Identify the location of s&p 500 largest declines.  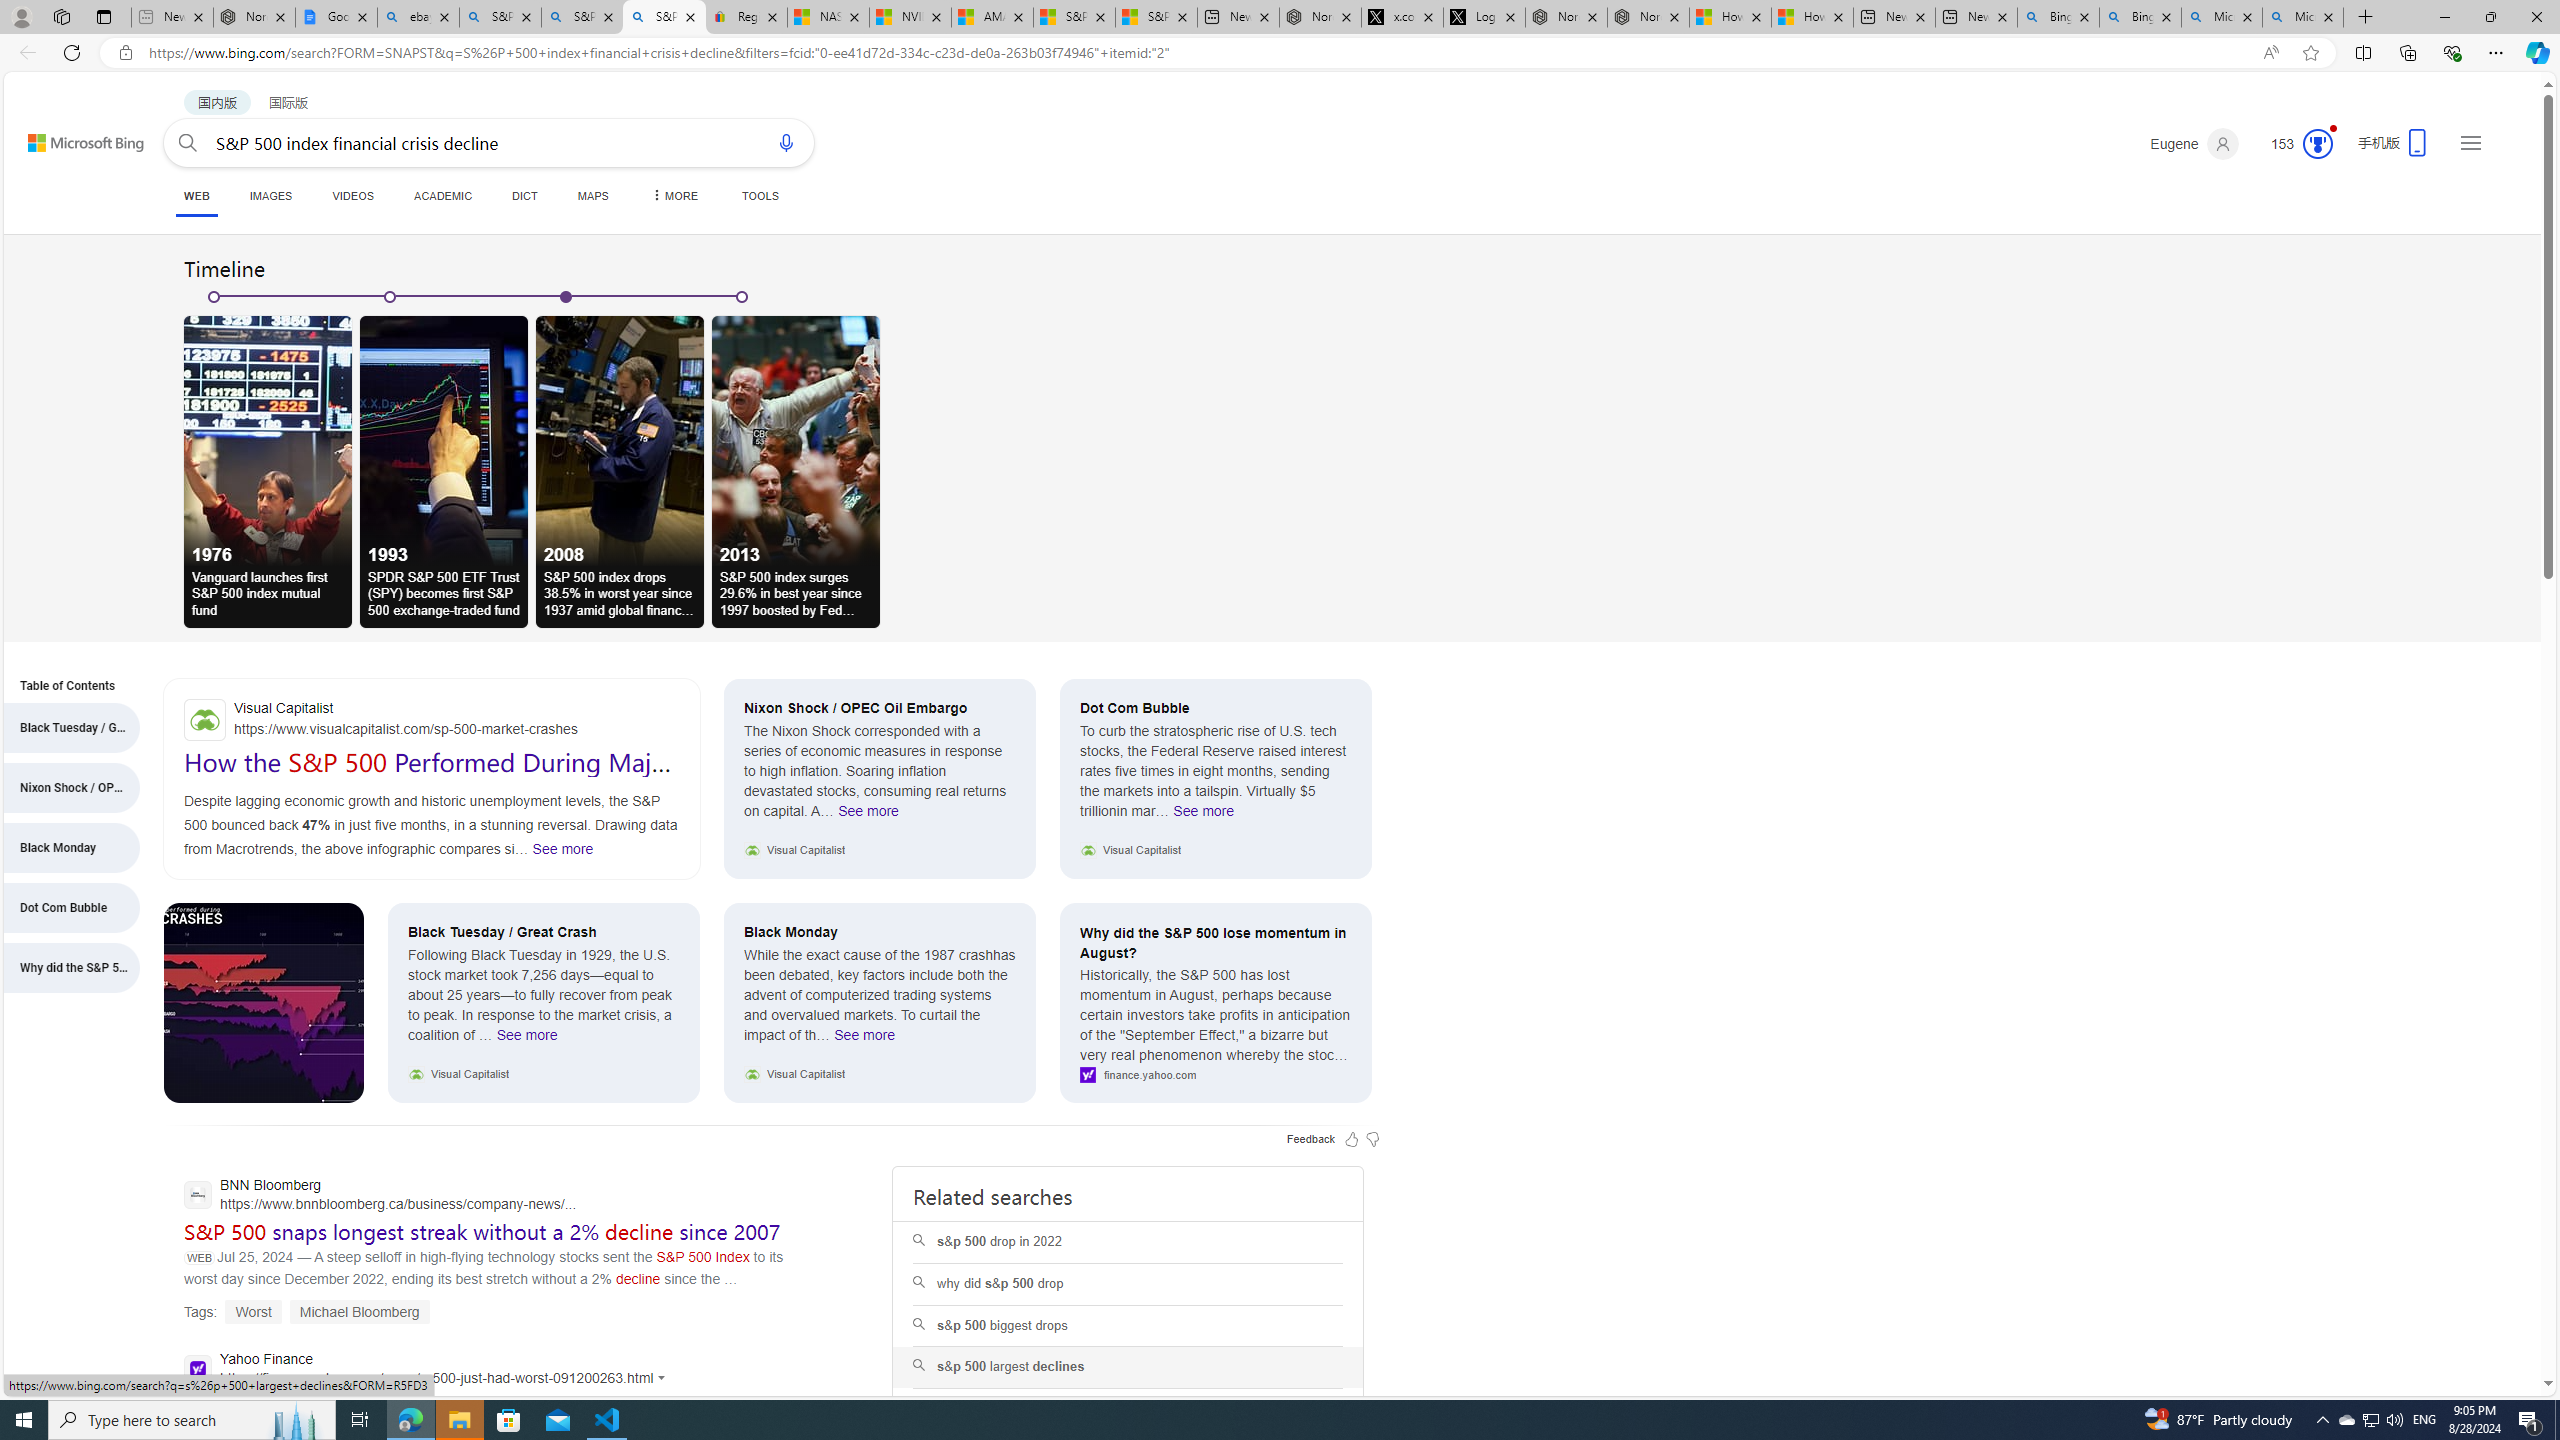
(1128, 1368).